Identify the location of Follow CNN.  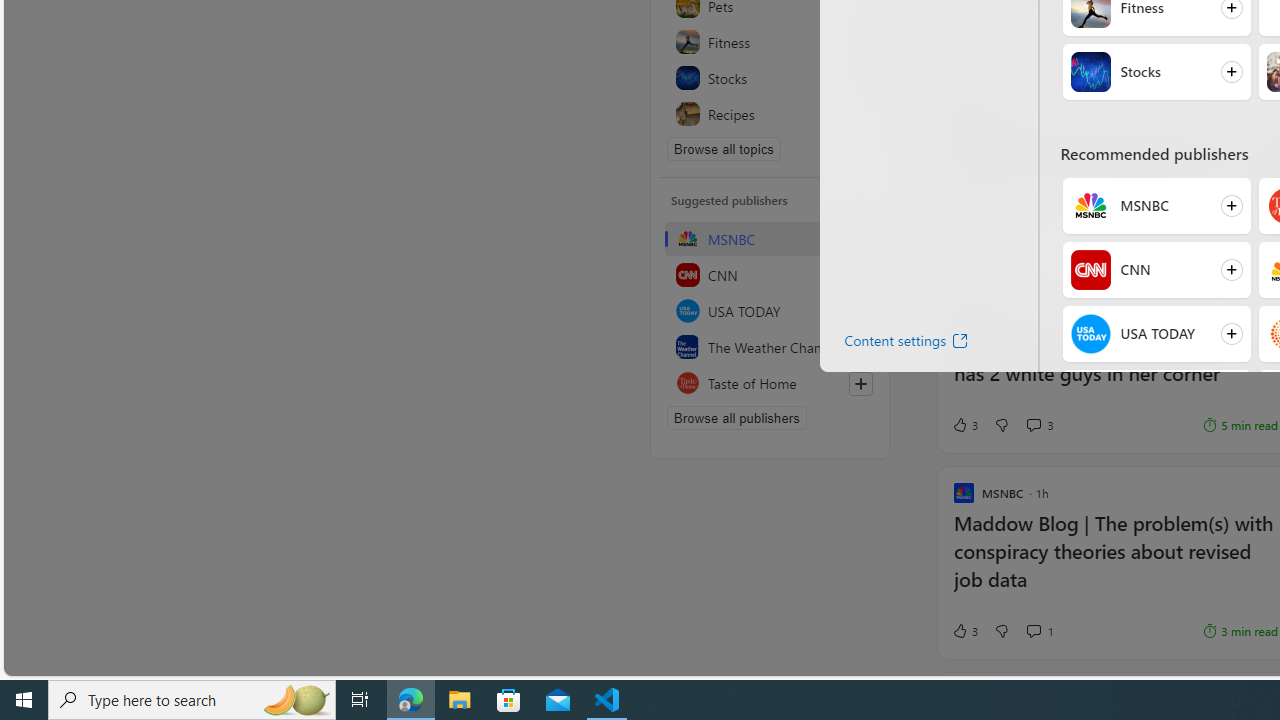
(1156, 270).